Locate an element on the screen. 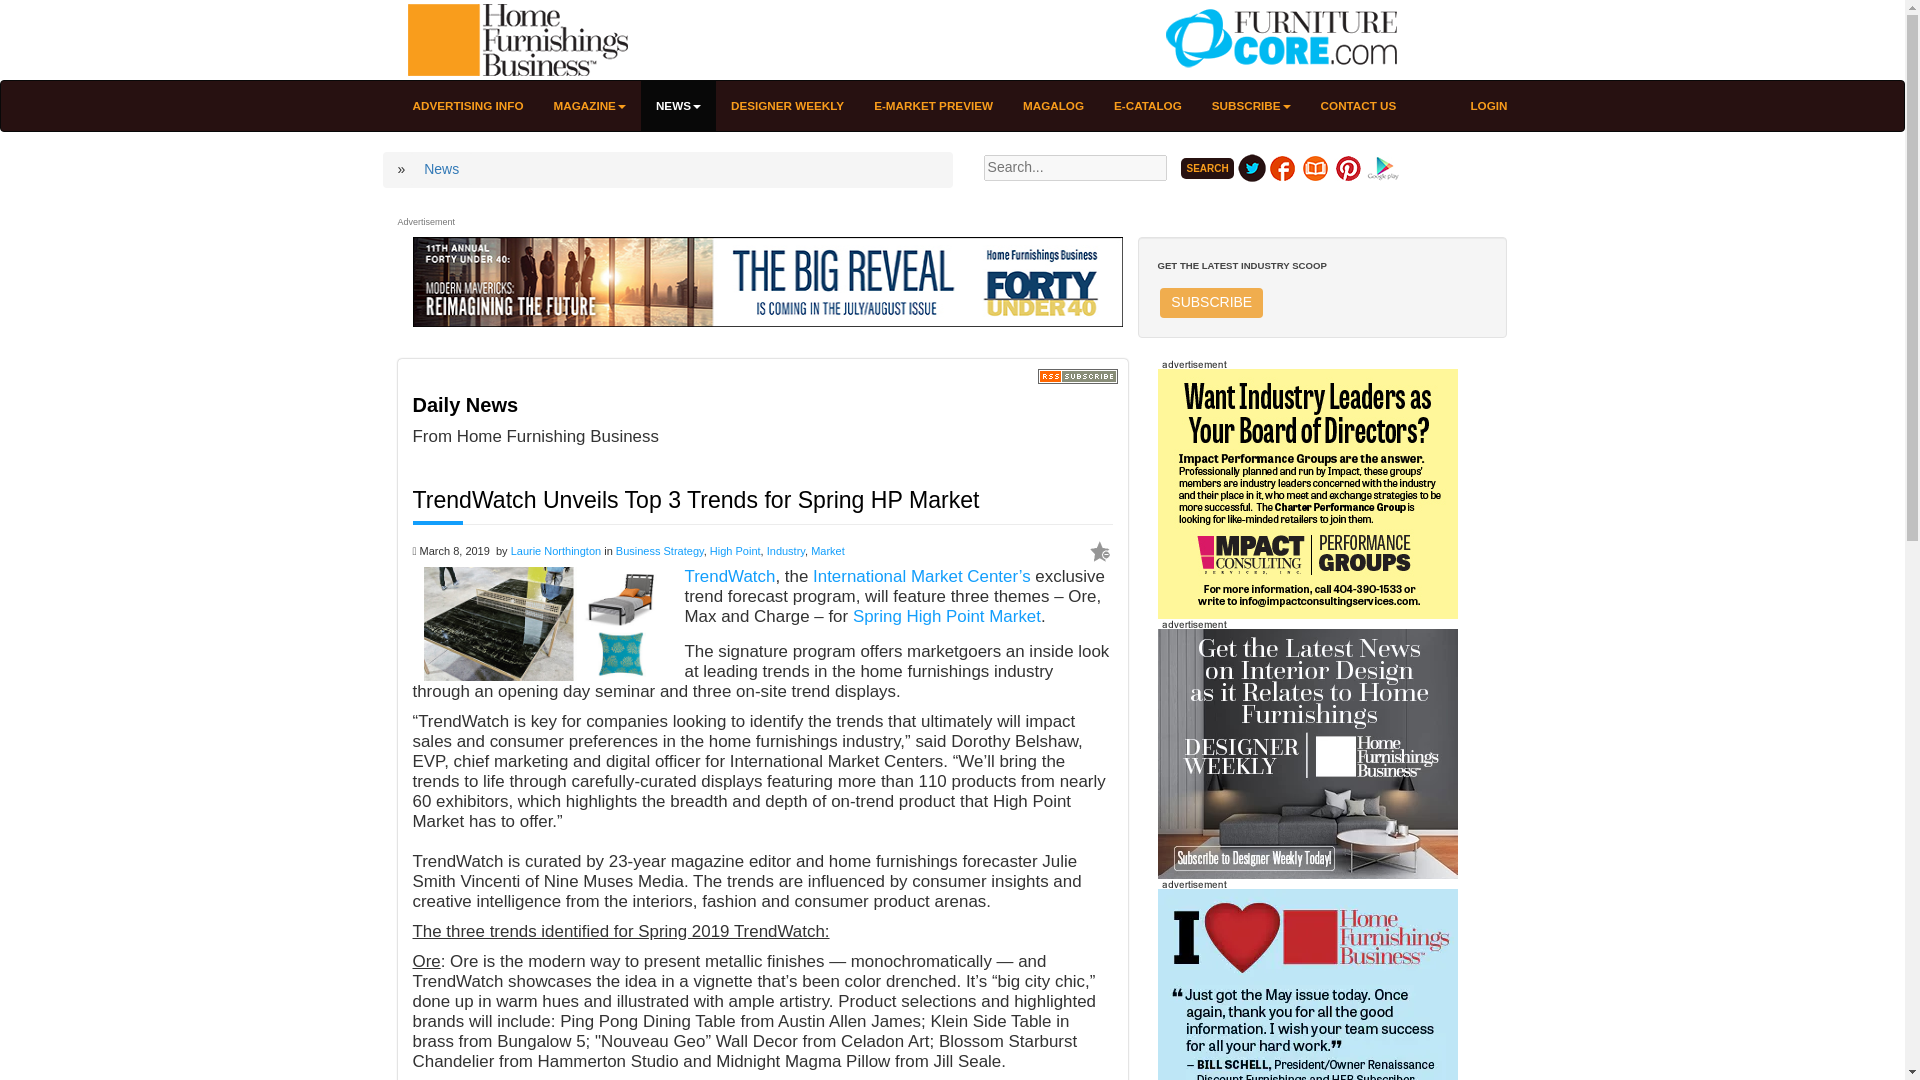 This screenshot has width=1920, height=1080. Laurie Northington is located at coordinates (556, 551).